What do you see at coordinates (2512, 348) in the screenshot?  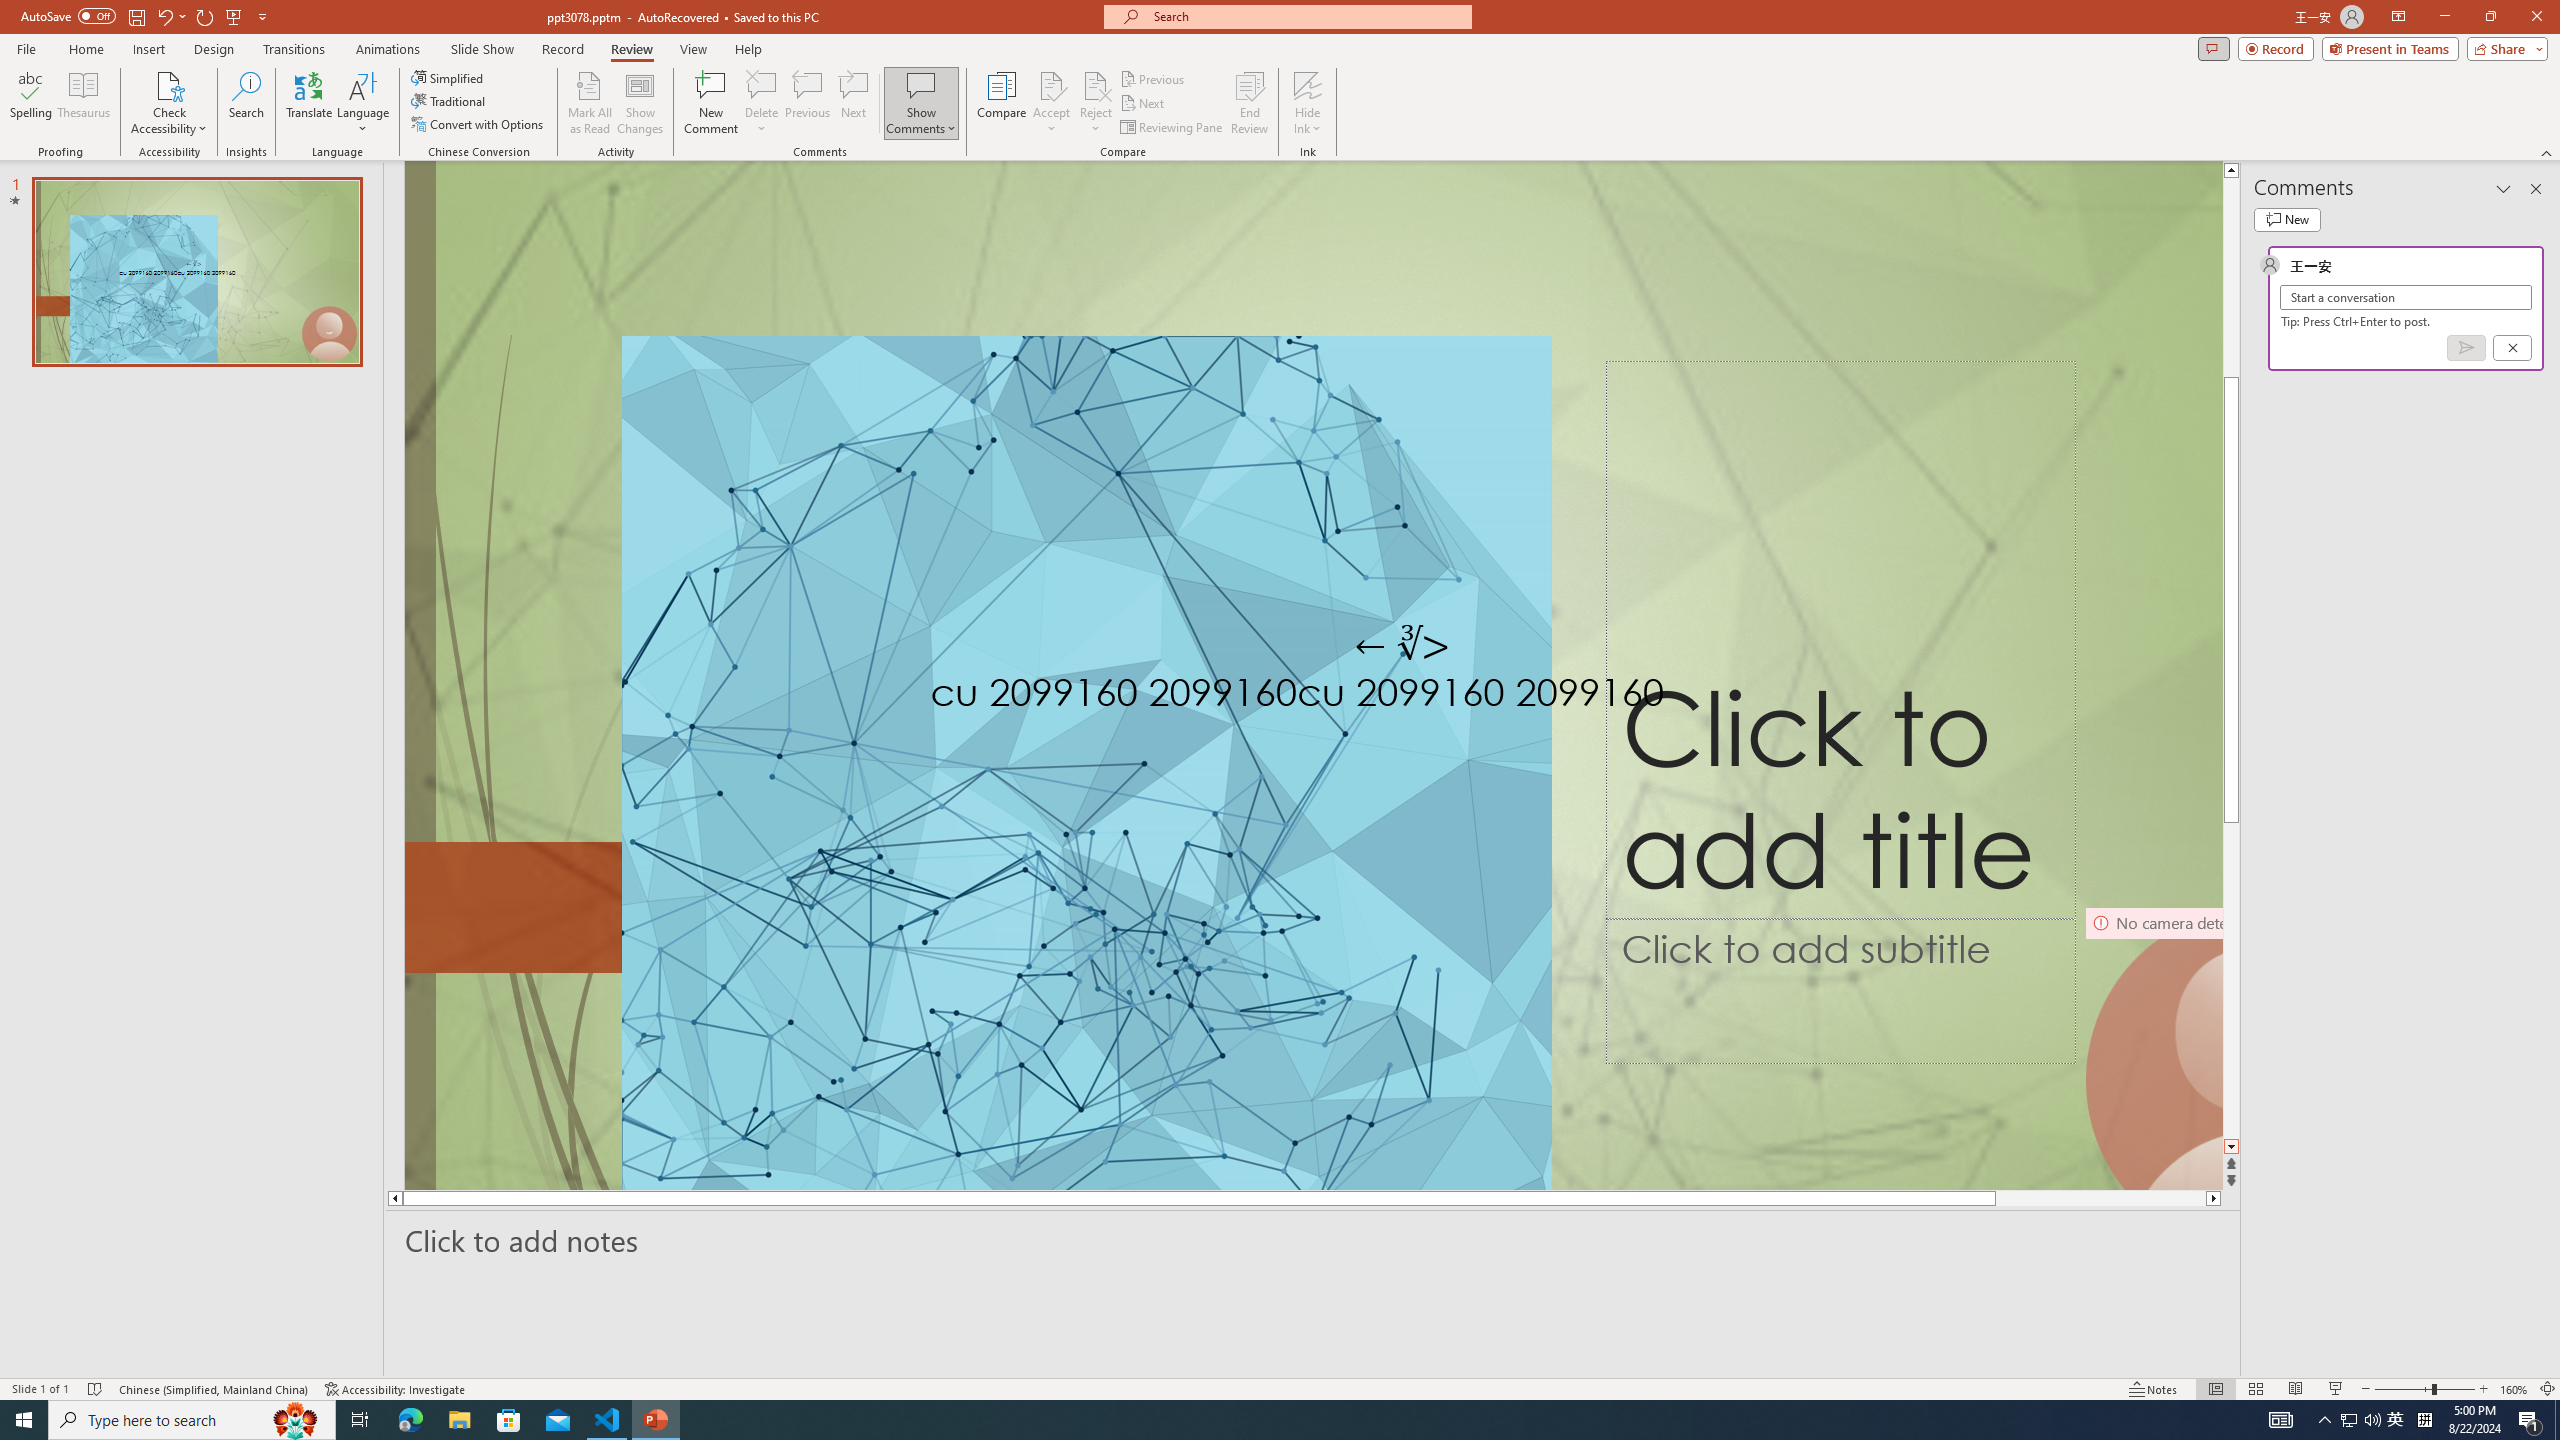 I see `Cancel` at bounding box center [2512, 348].